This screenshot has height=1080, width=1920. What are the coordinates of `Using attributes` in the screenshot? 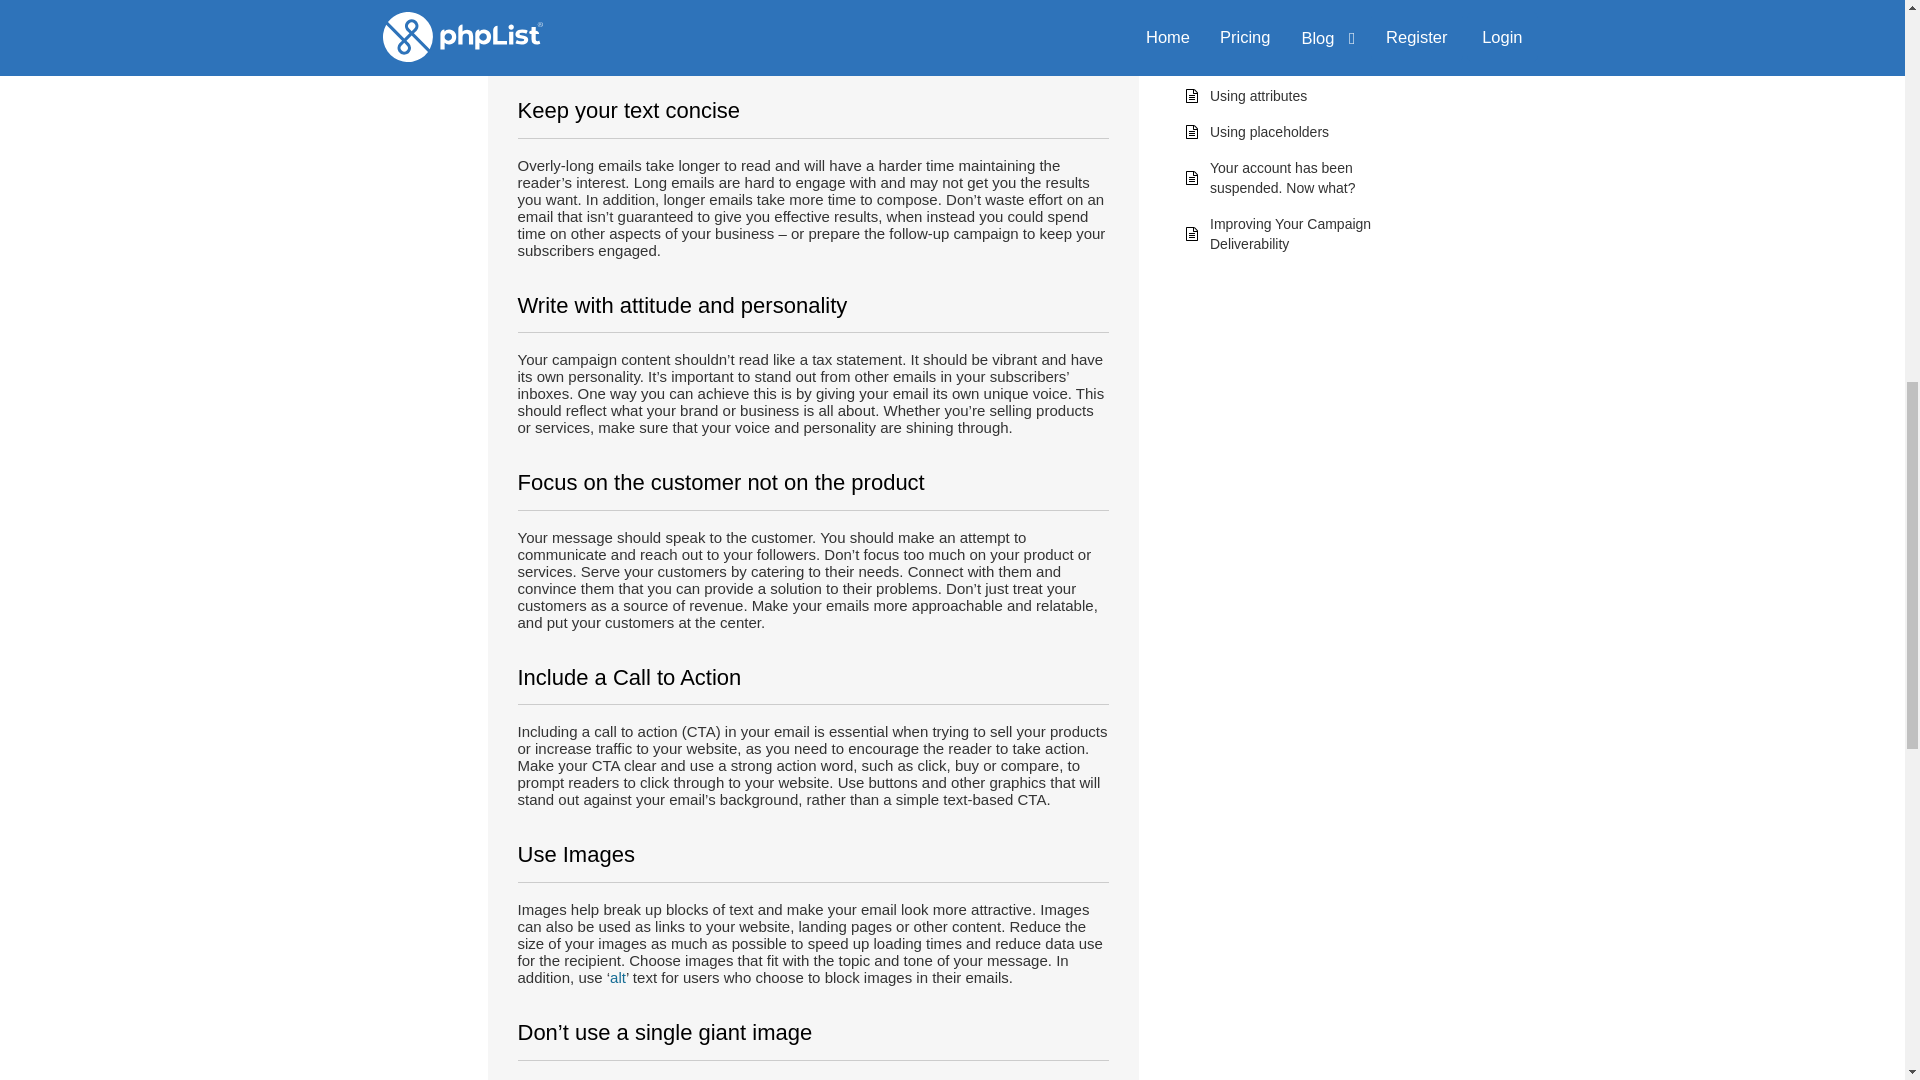 It's located at (1258, 95).